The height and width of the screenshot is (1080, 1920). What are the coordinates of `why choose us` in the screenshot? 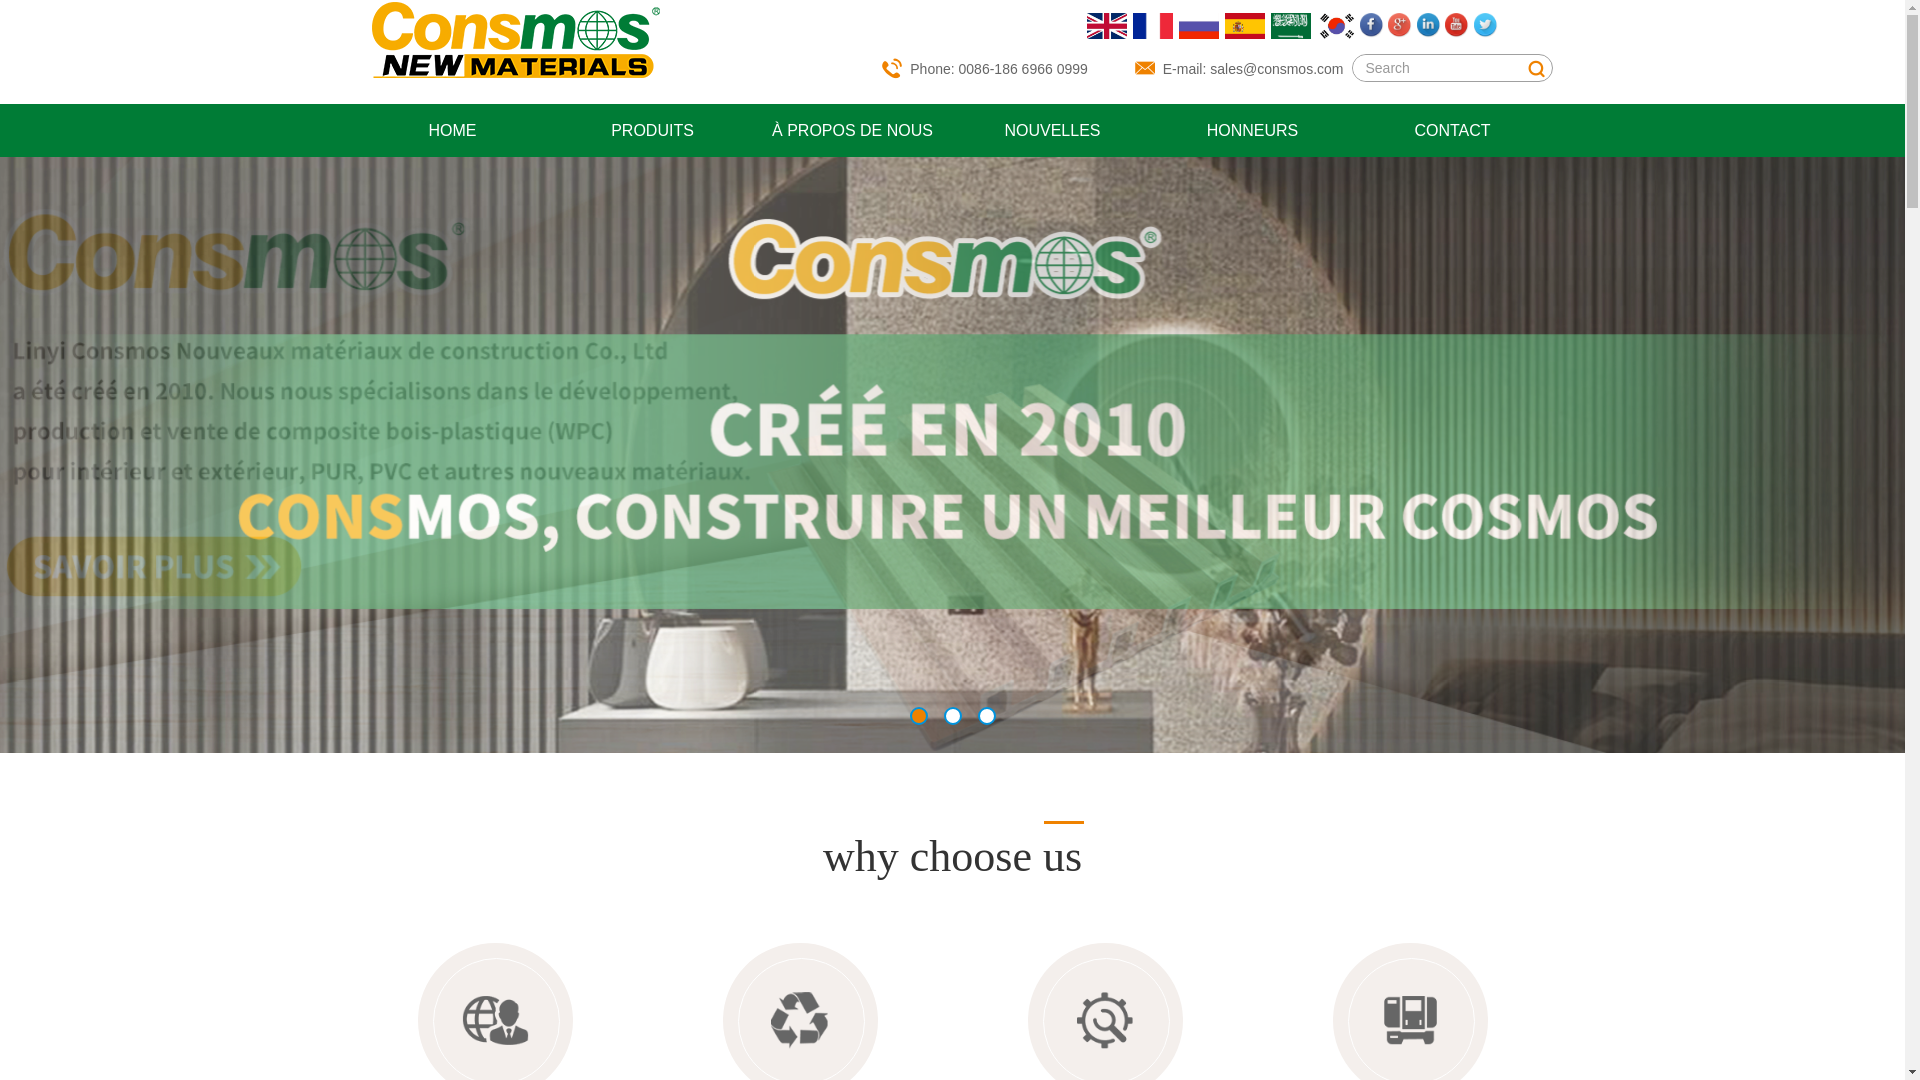 It's located at (952, 852).